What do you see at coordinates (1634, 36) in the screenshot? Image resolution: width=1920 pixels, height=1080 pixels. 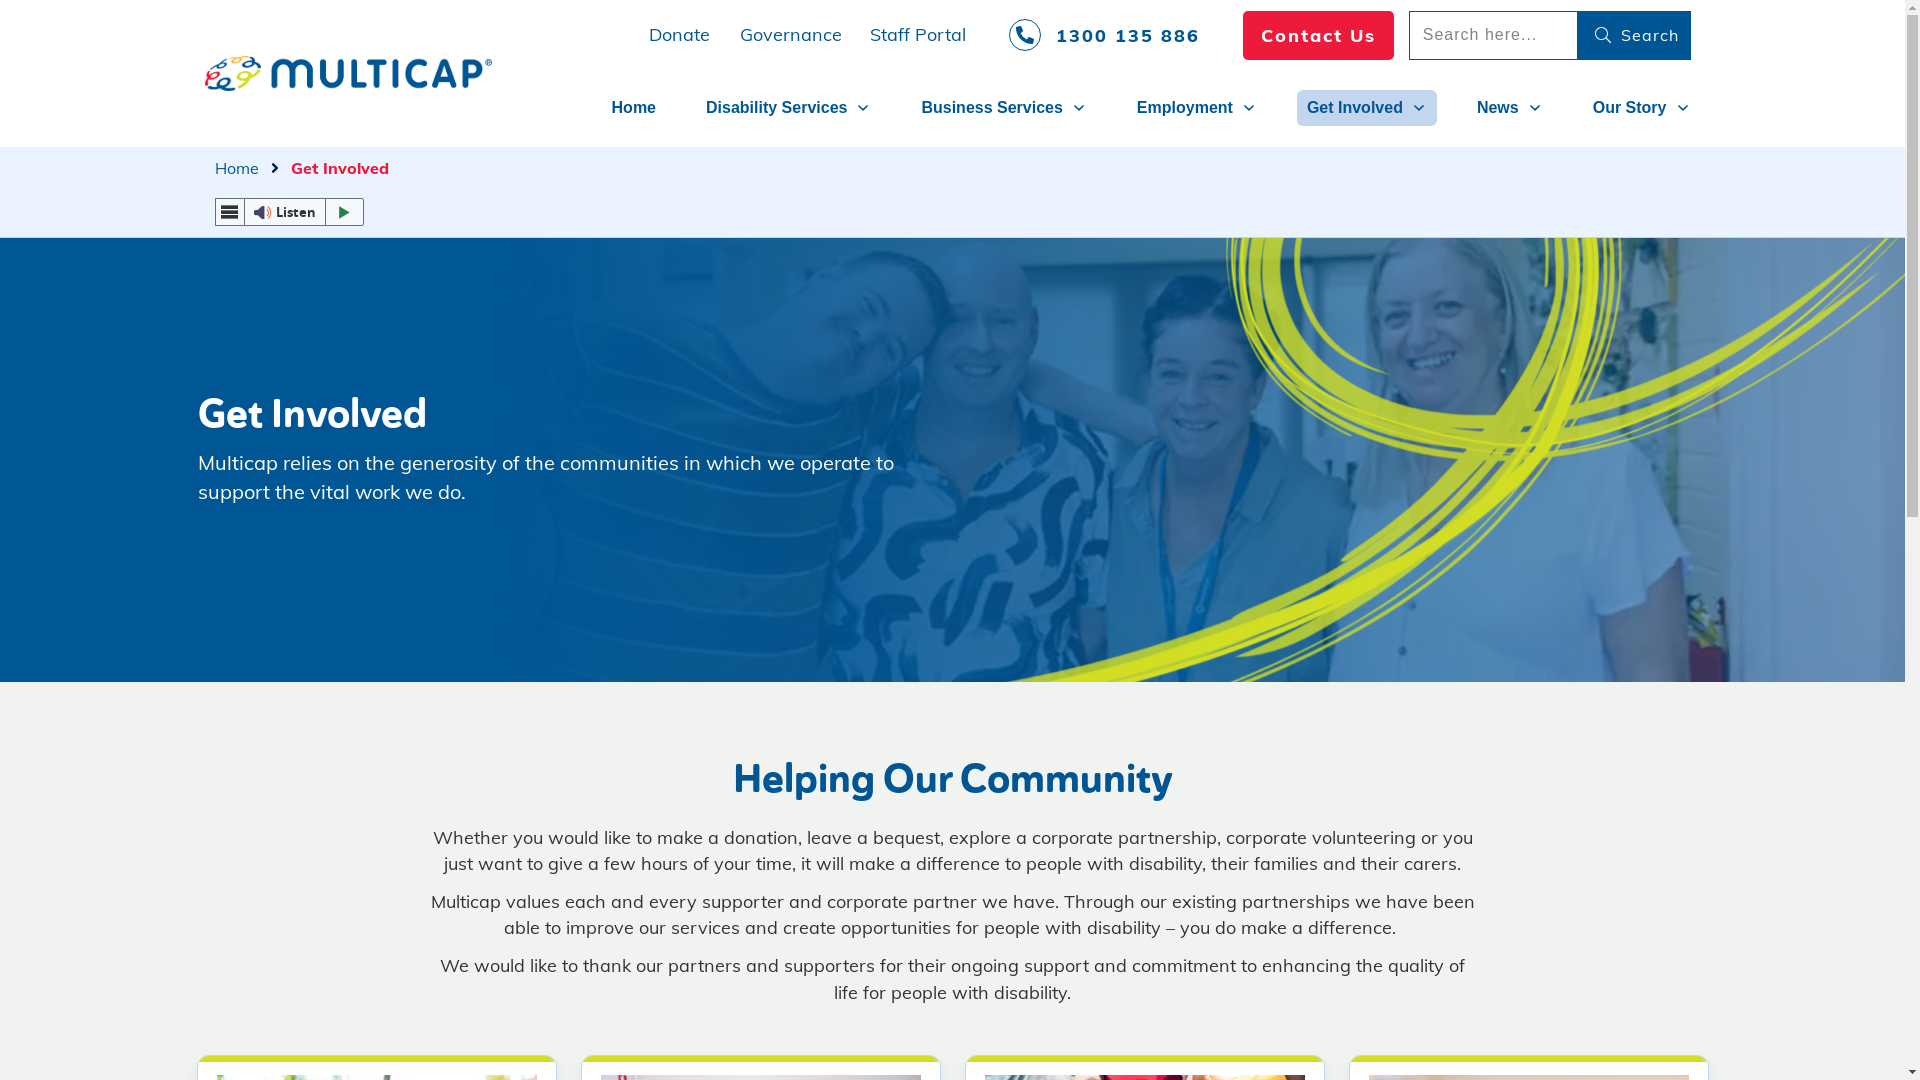 I see `Search` at bounding box center [1634, 36].